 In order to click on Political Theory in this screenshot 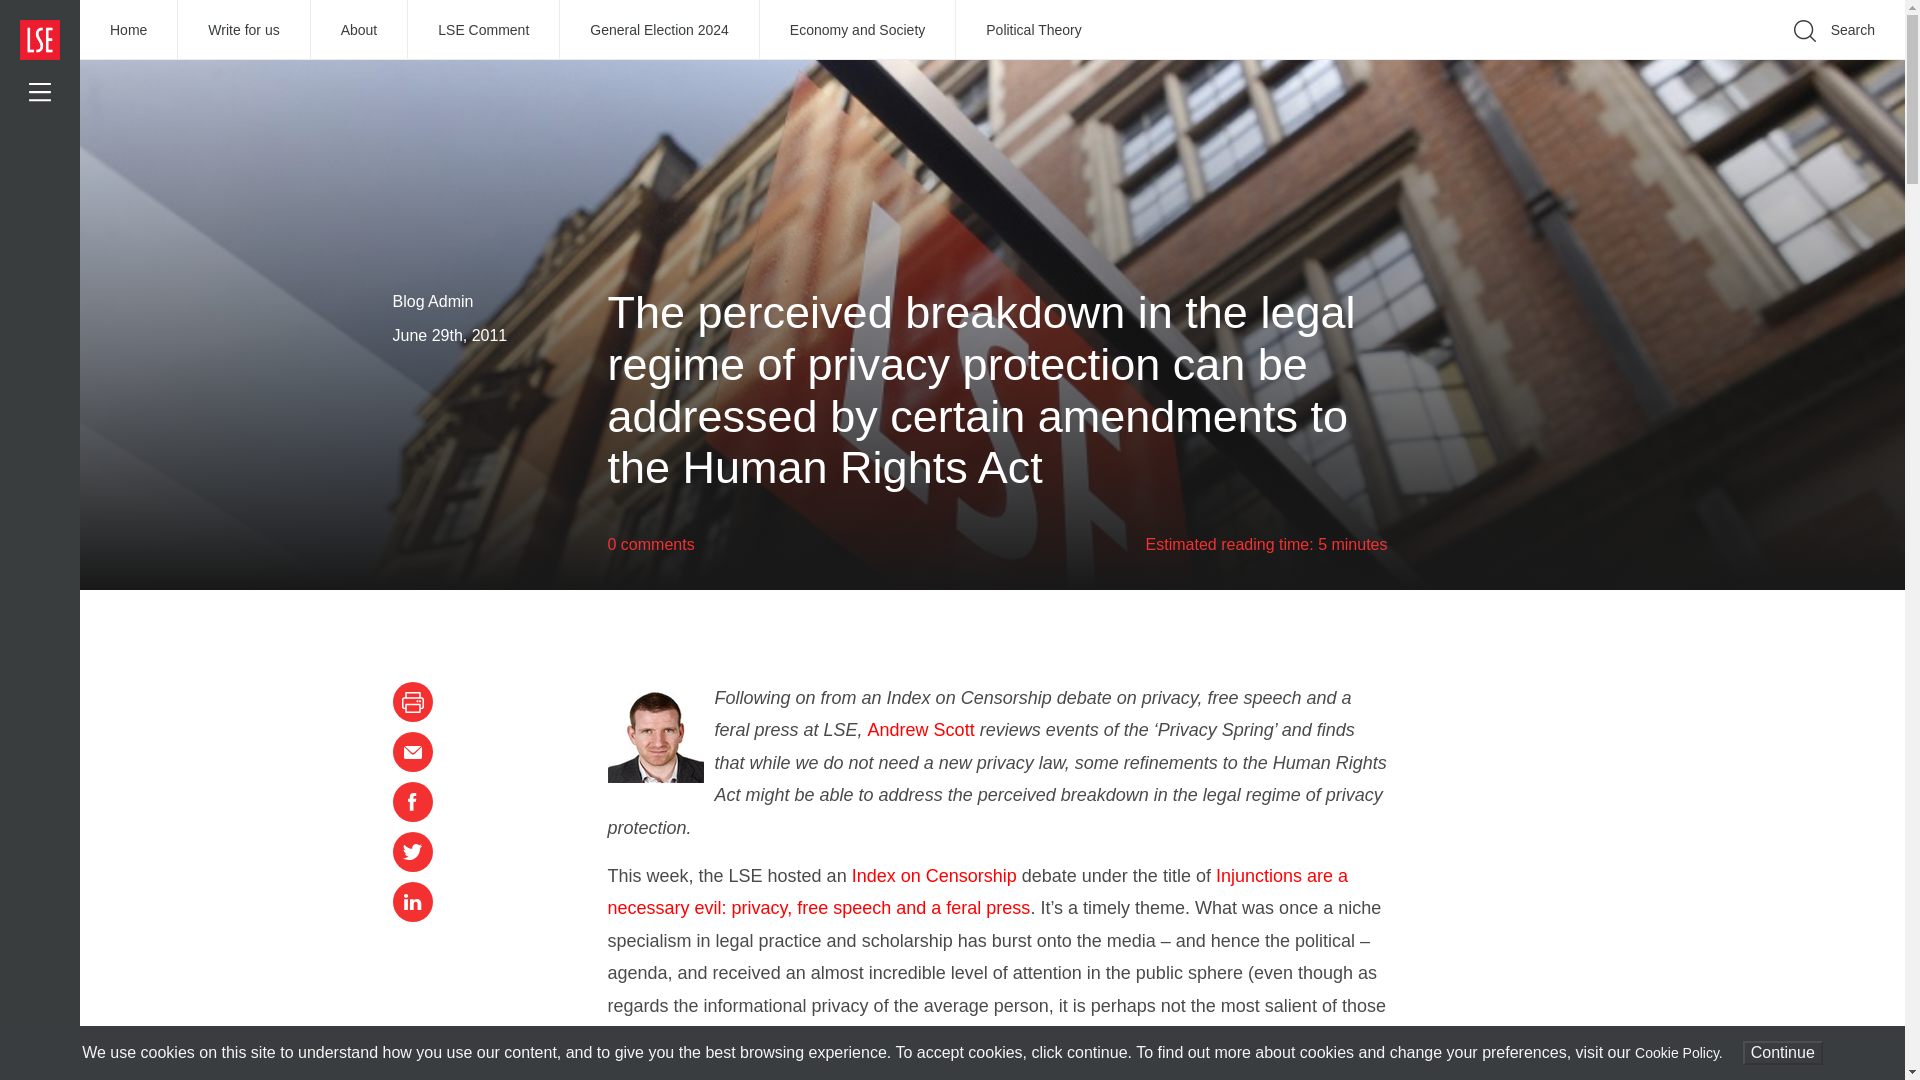, I will do `click(1034, 30)`.